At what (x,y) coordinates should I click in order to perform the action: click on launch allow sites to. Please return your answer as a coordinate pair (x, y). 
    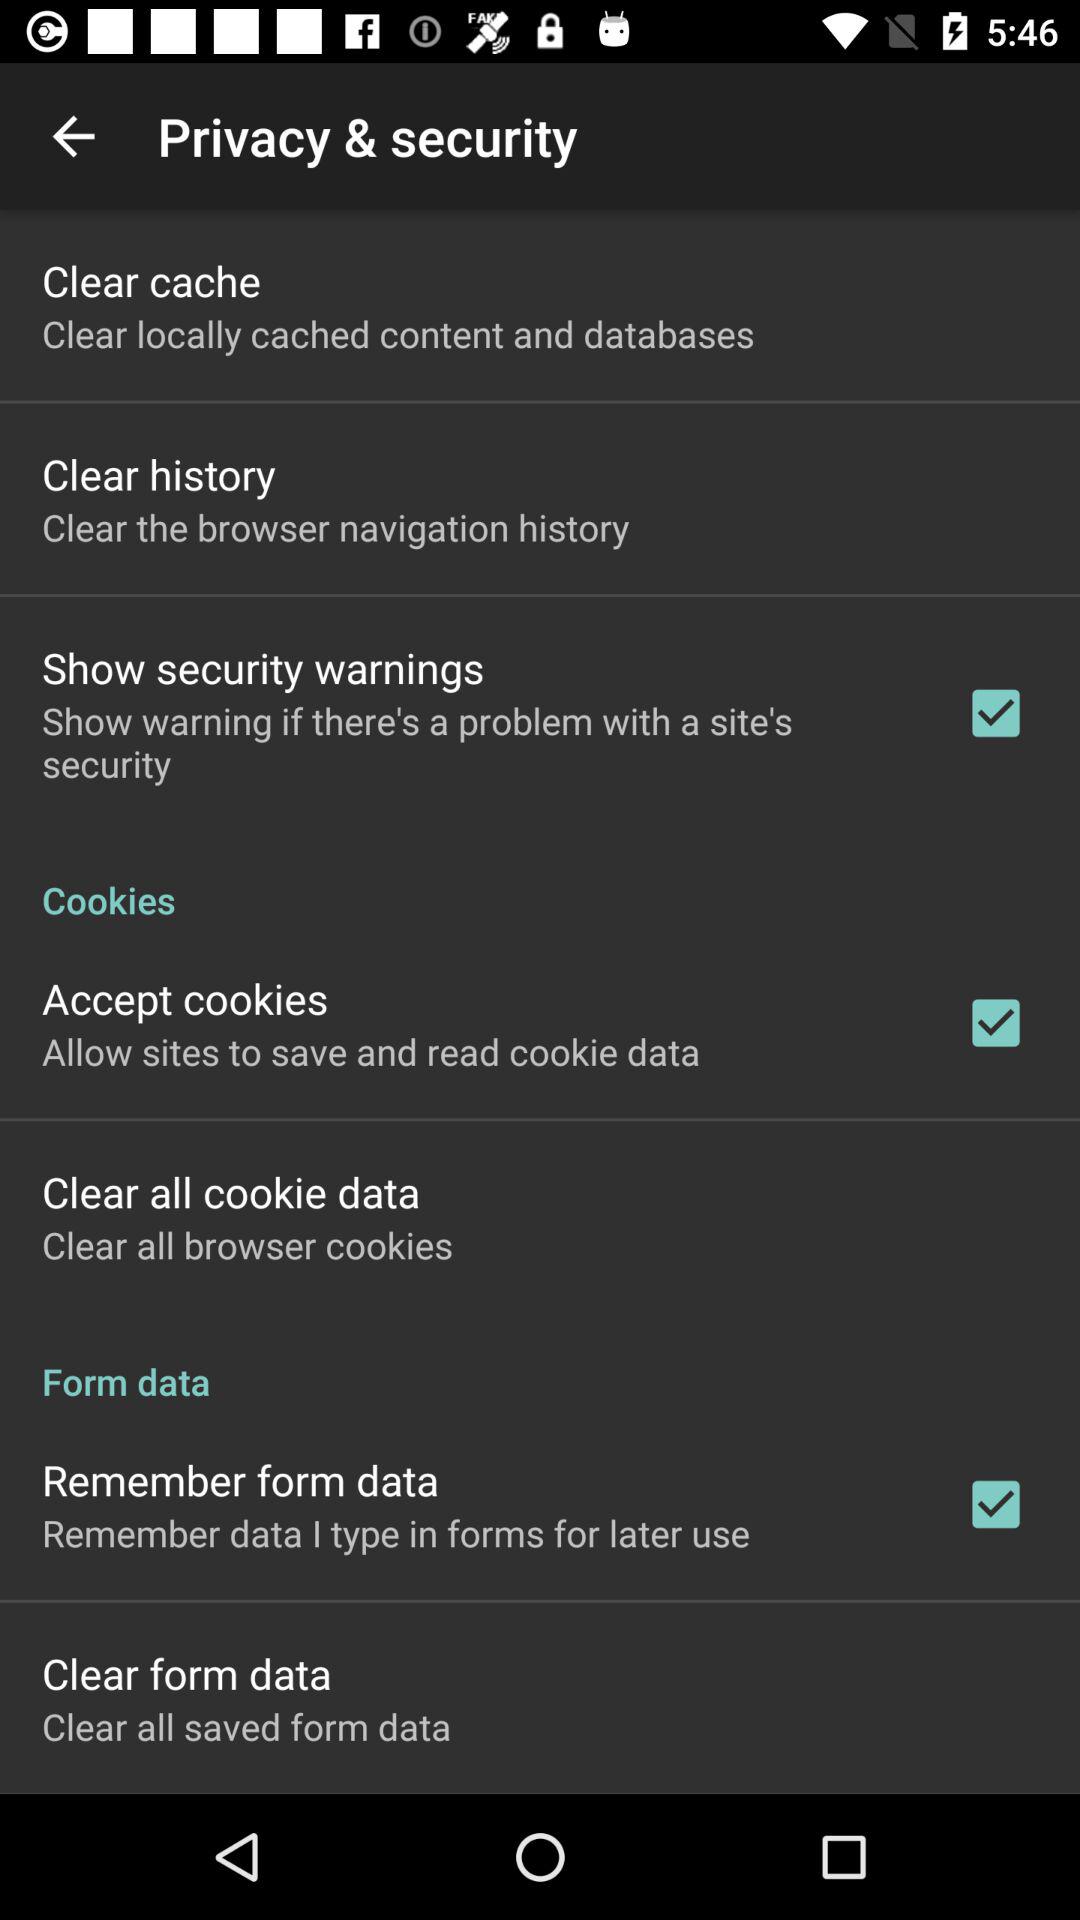
    Looking at the image, I should click on (371, 1051).